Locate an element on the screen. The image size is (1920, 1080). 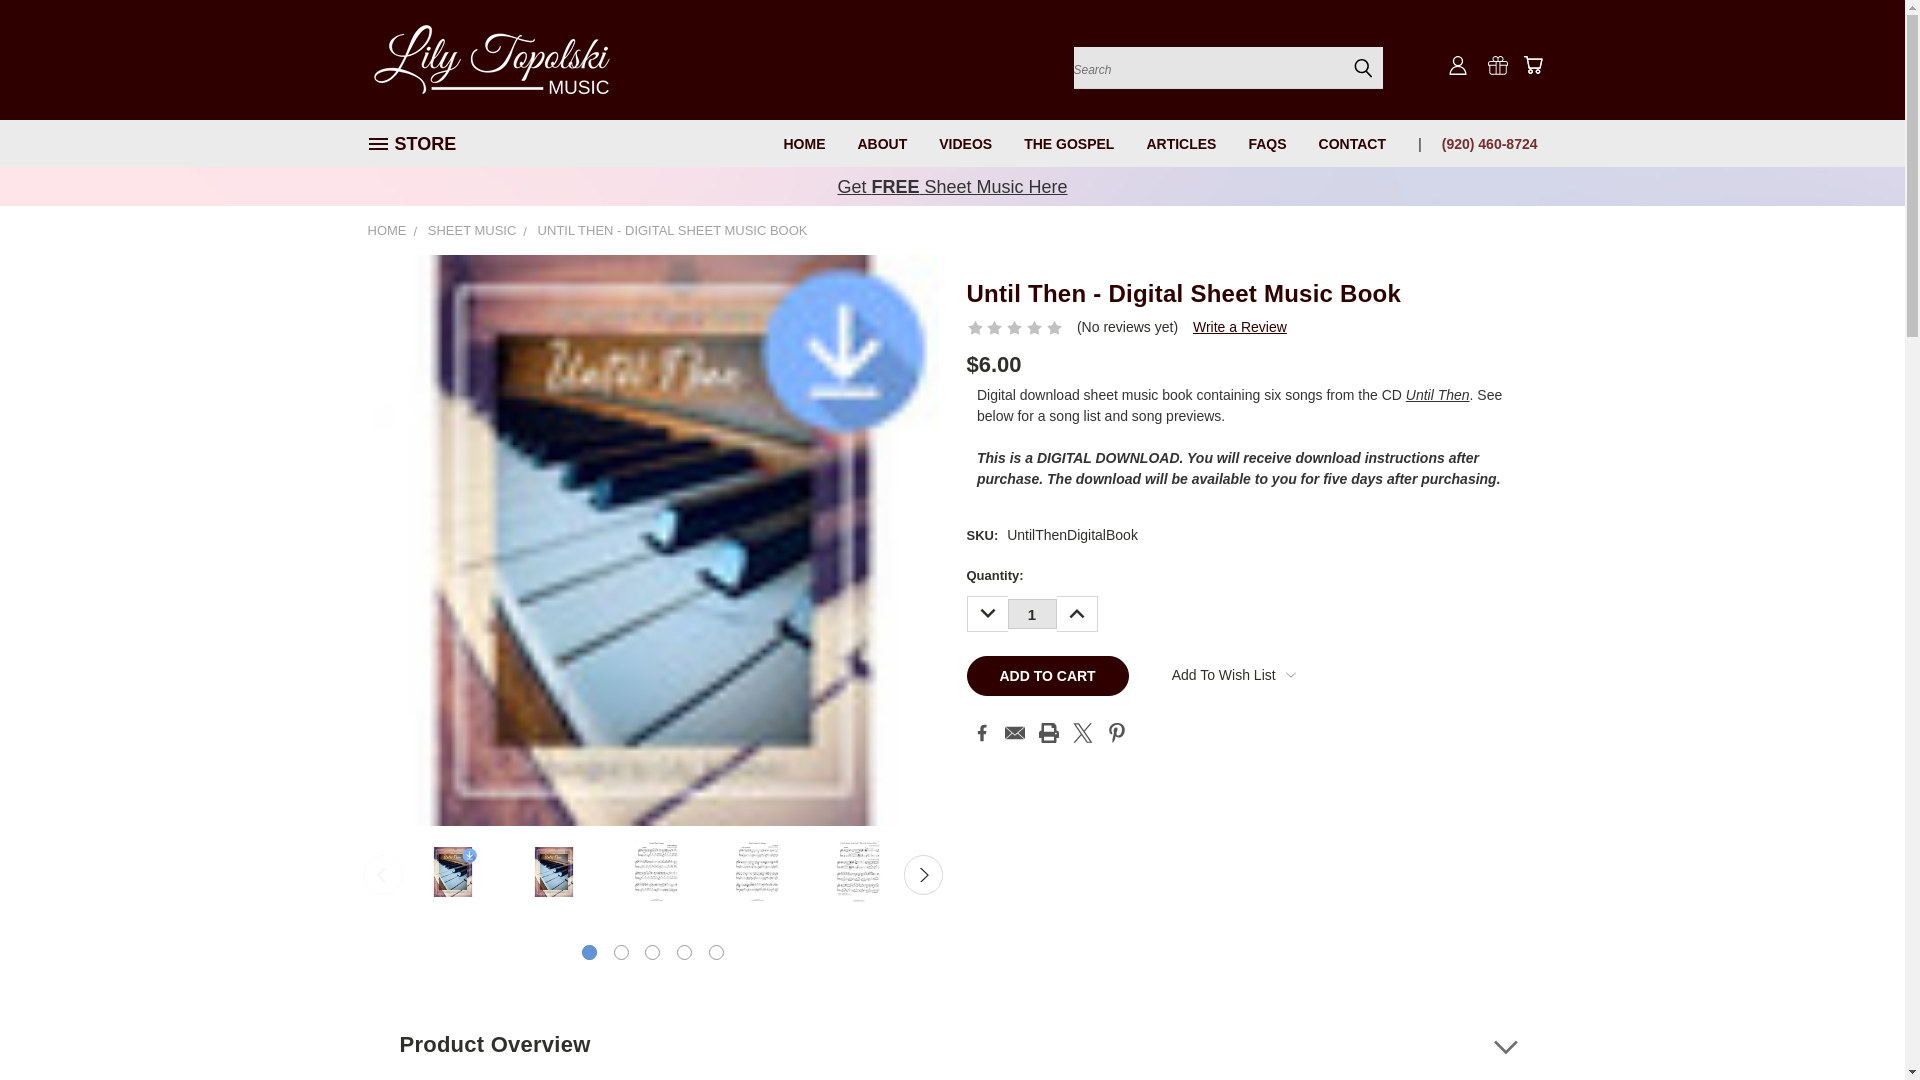
Twitter is located at coordinates (1082, 732).